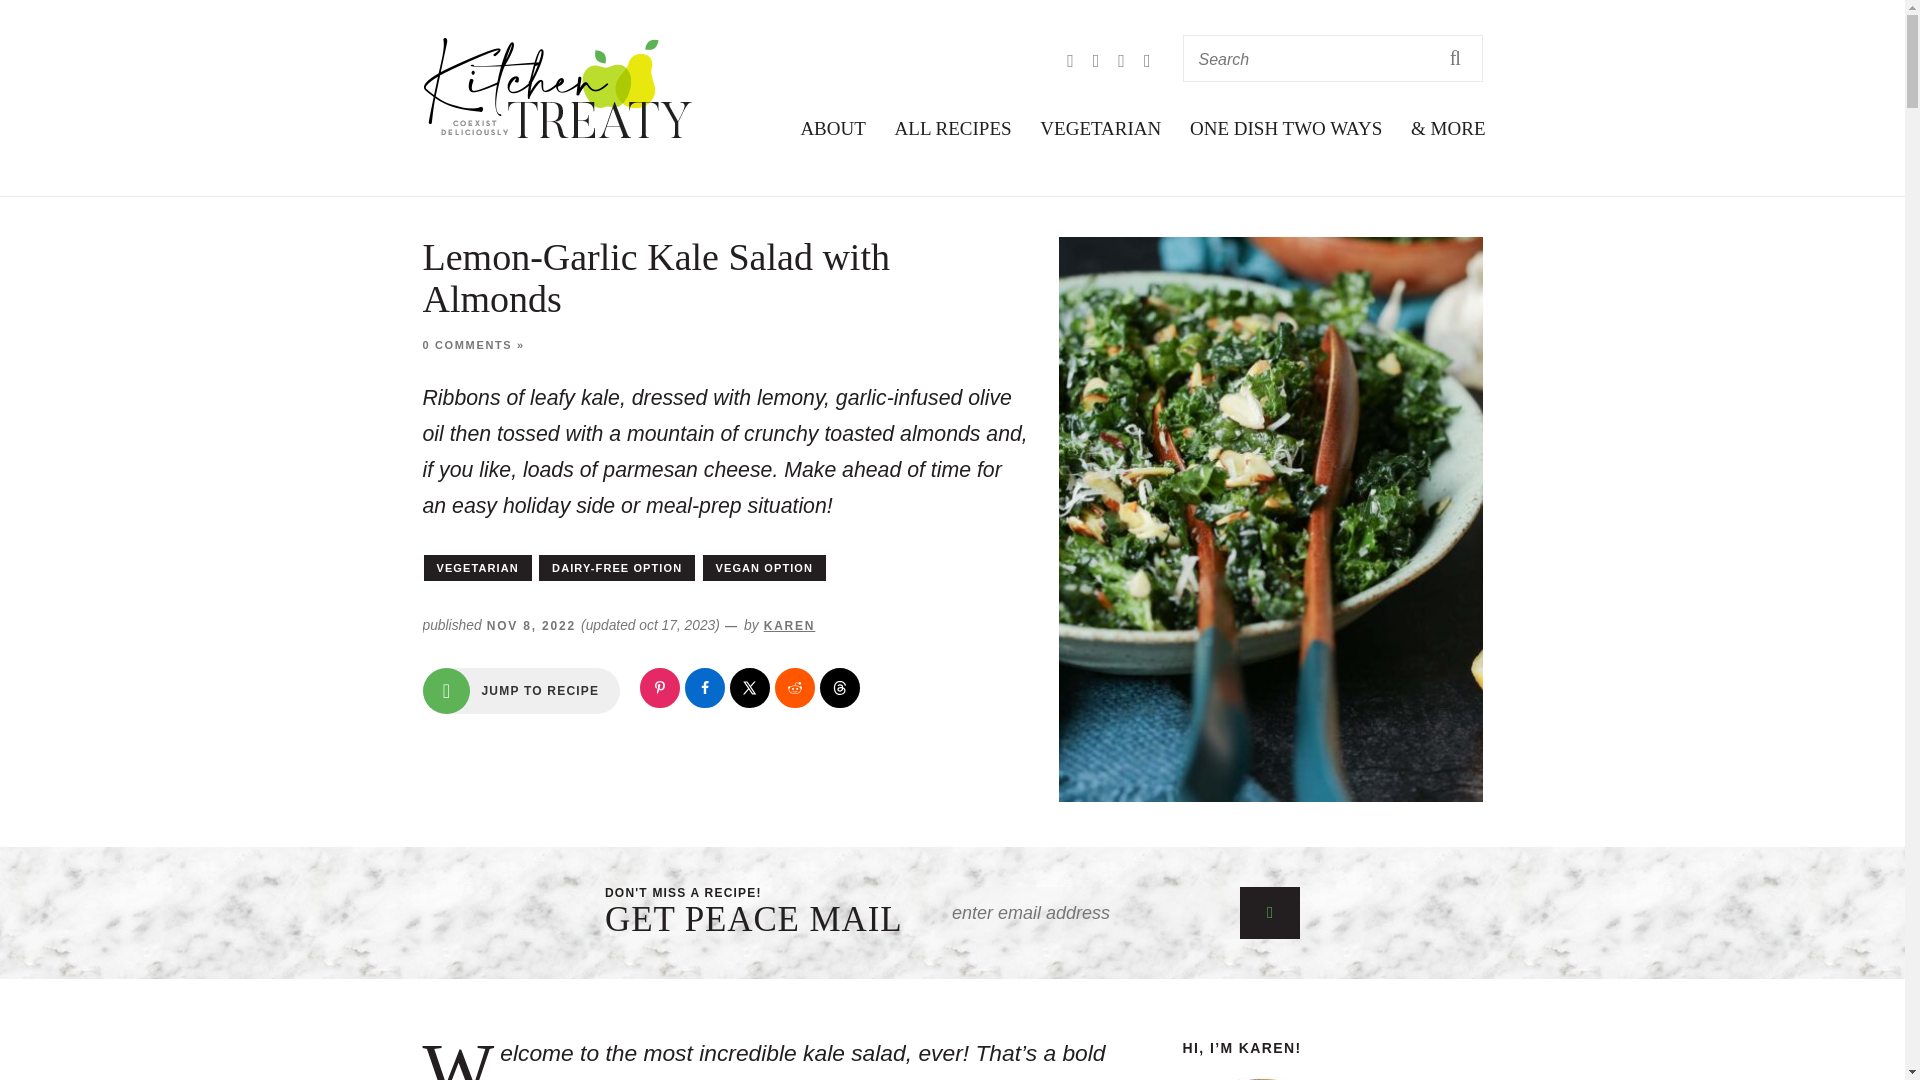  Describe the element at coordinates (705, 688) in the screenshot. I see `Share on Facebook` at that location.